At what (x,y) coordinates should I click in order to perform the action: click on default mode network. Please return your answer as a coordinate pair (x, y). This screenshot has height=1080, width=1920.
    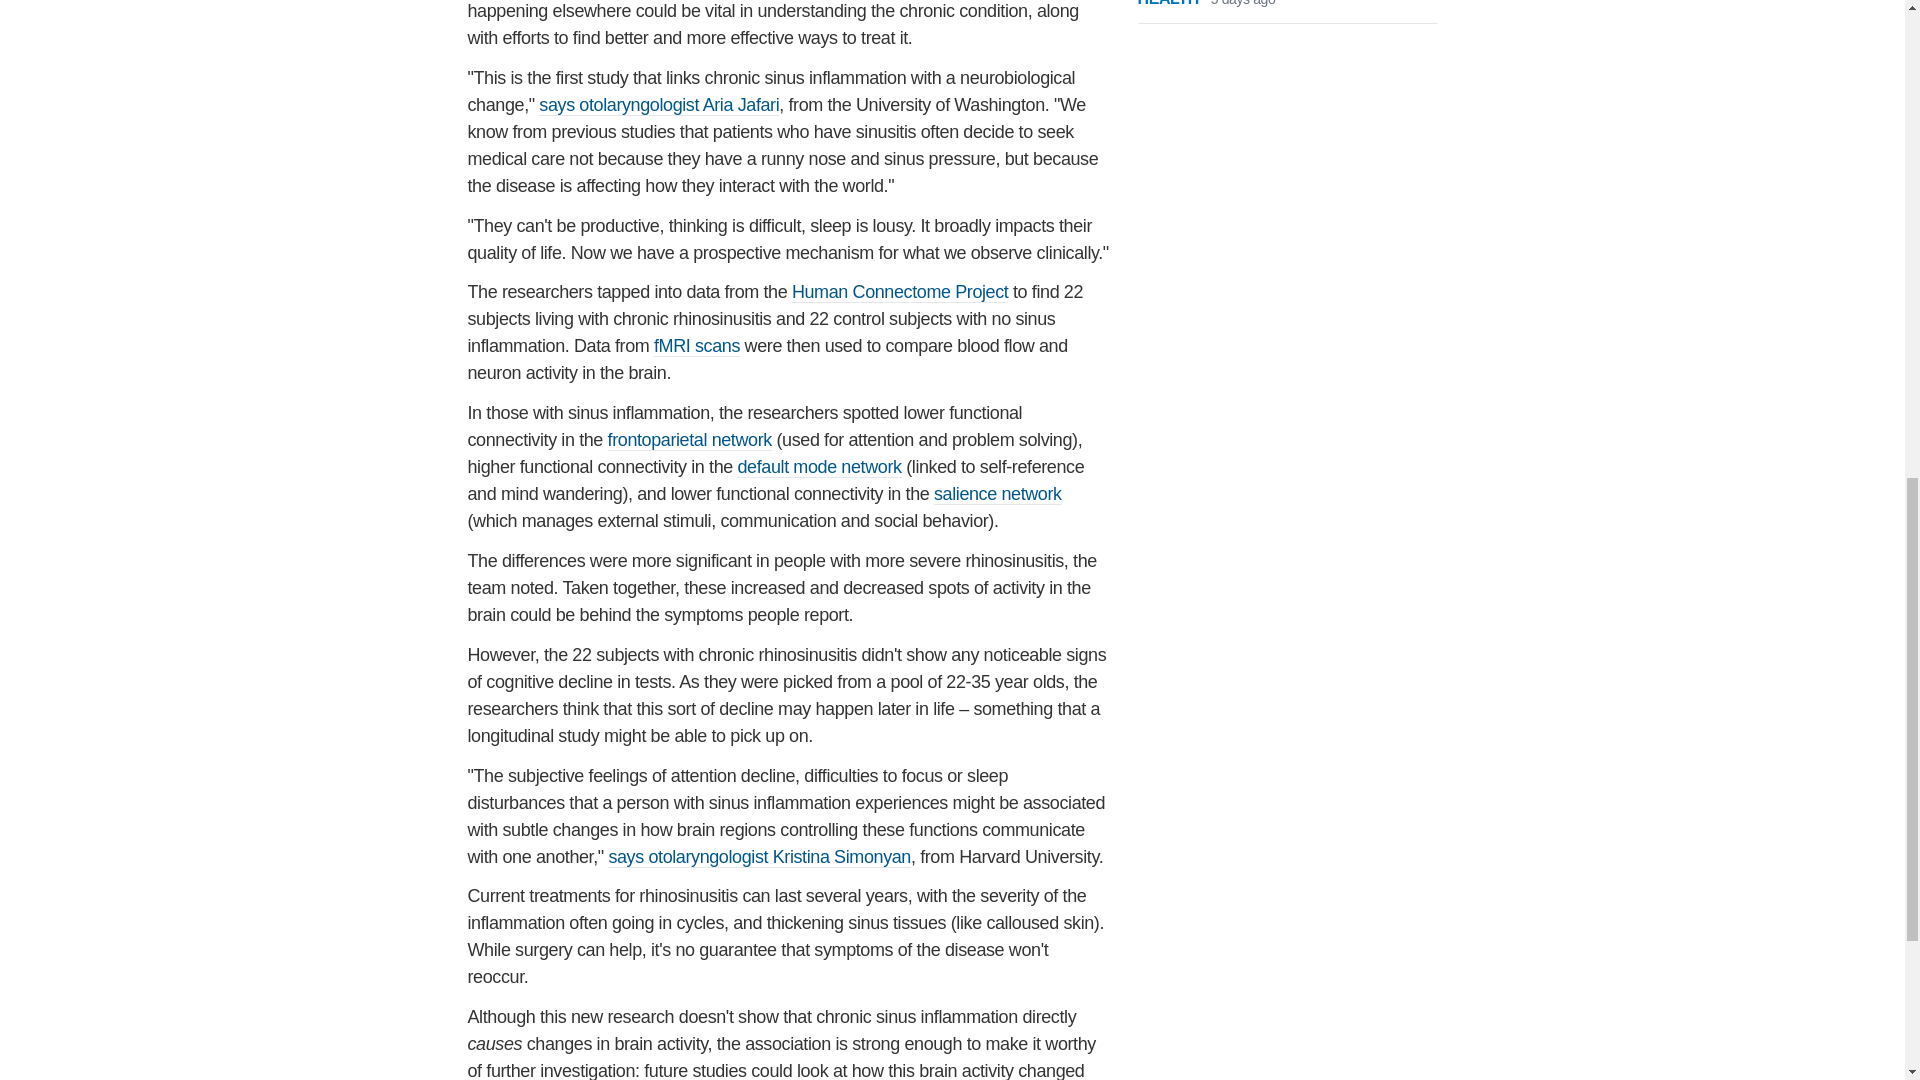
    Looking at the image, I should click on (818, 467).